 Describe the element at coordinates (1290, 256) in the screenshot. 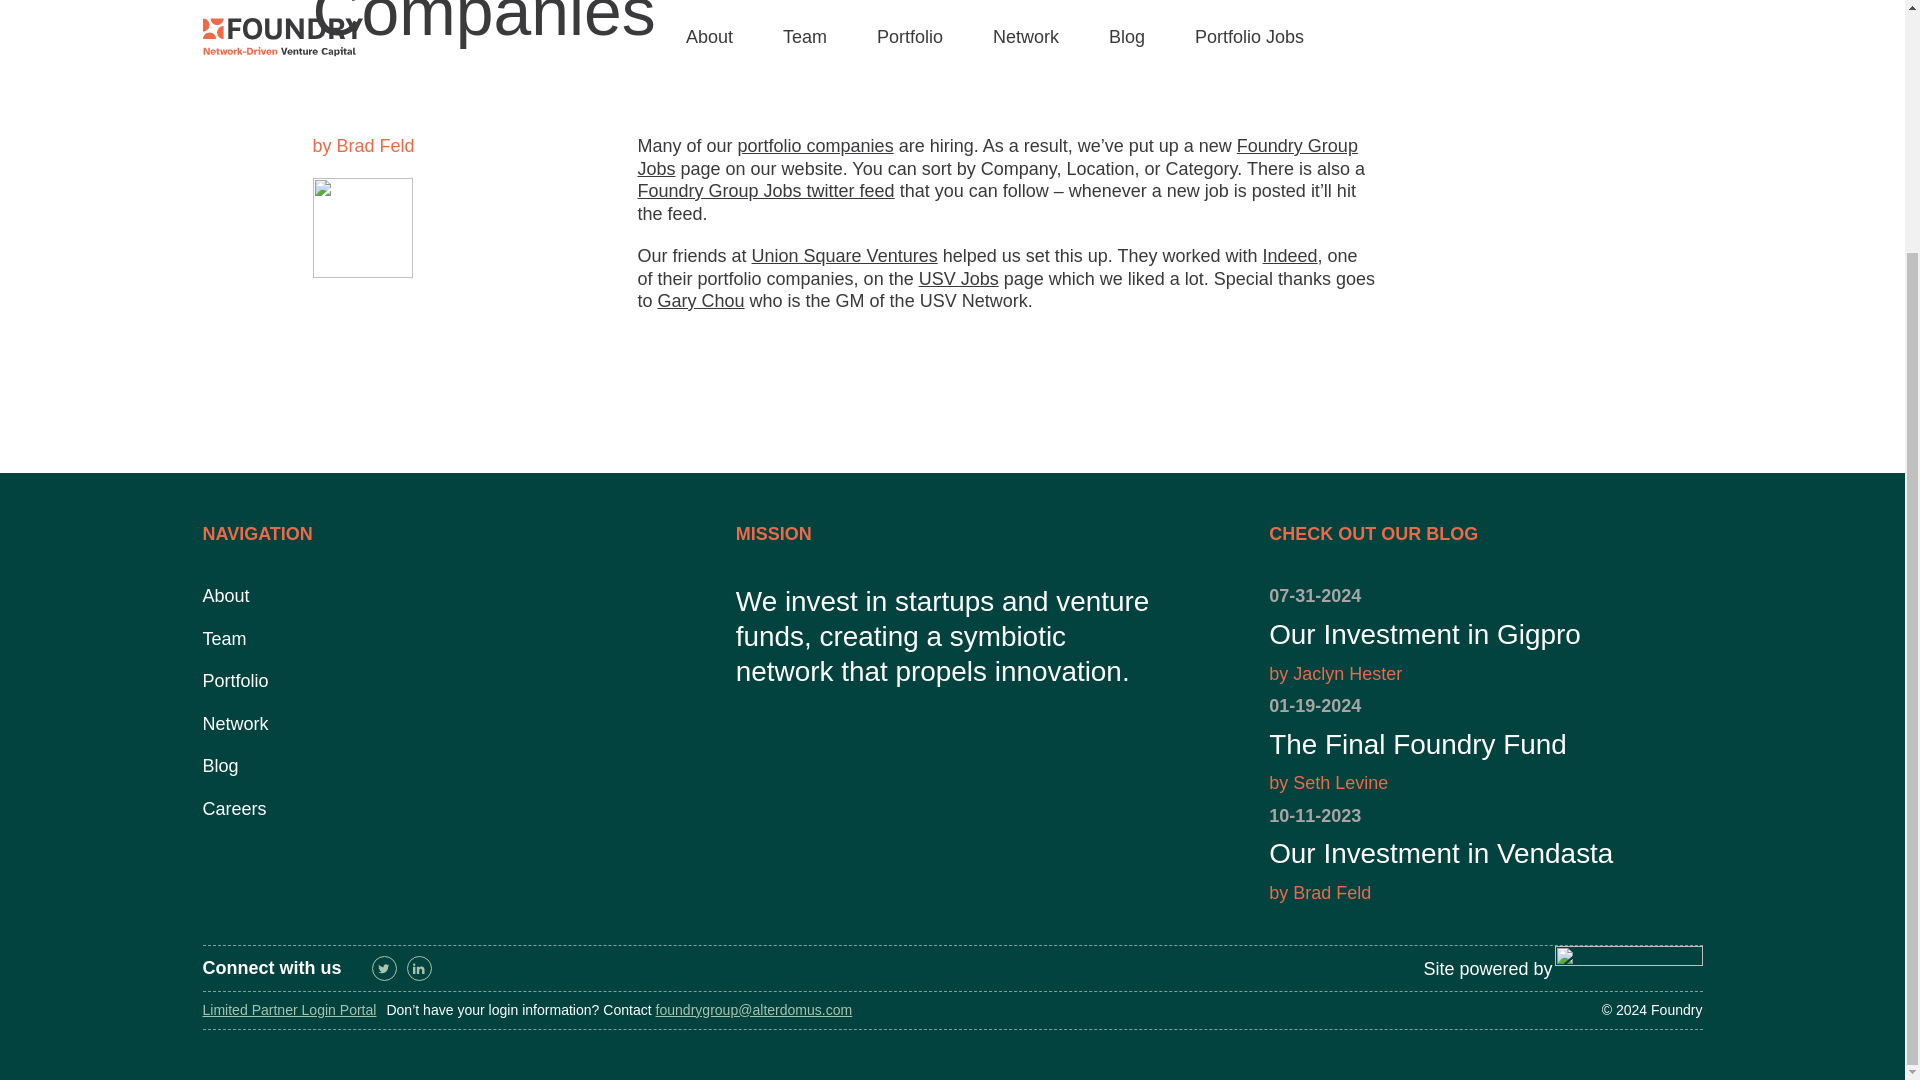

I see `Site powered by` at that location.